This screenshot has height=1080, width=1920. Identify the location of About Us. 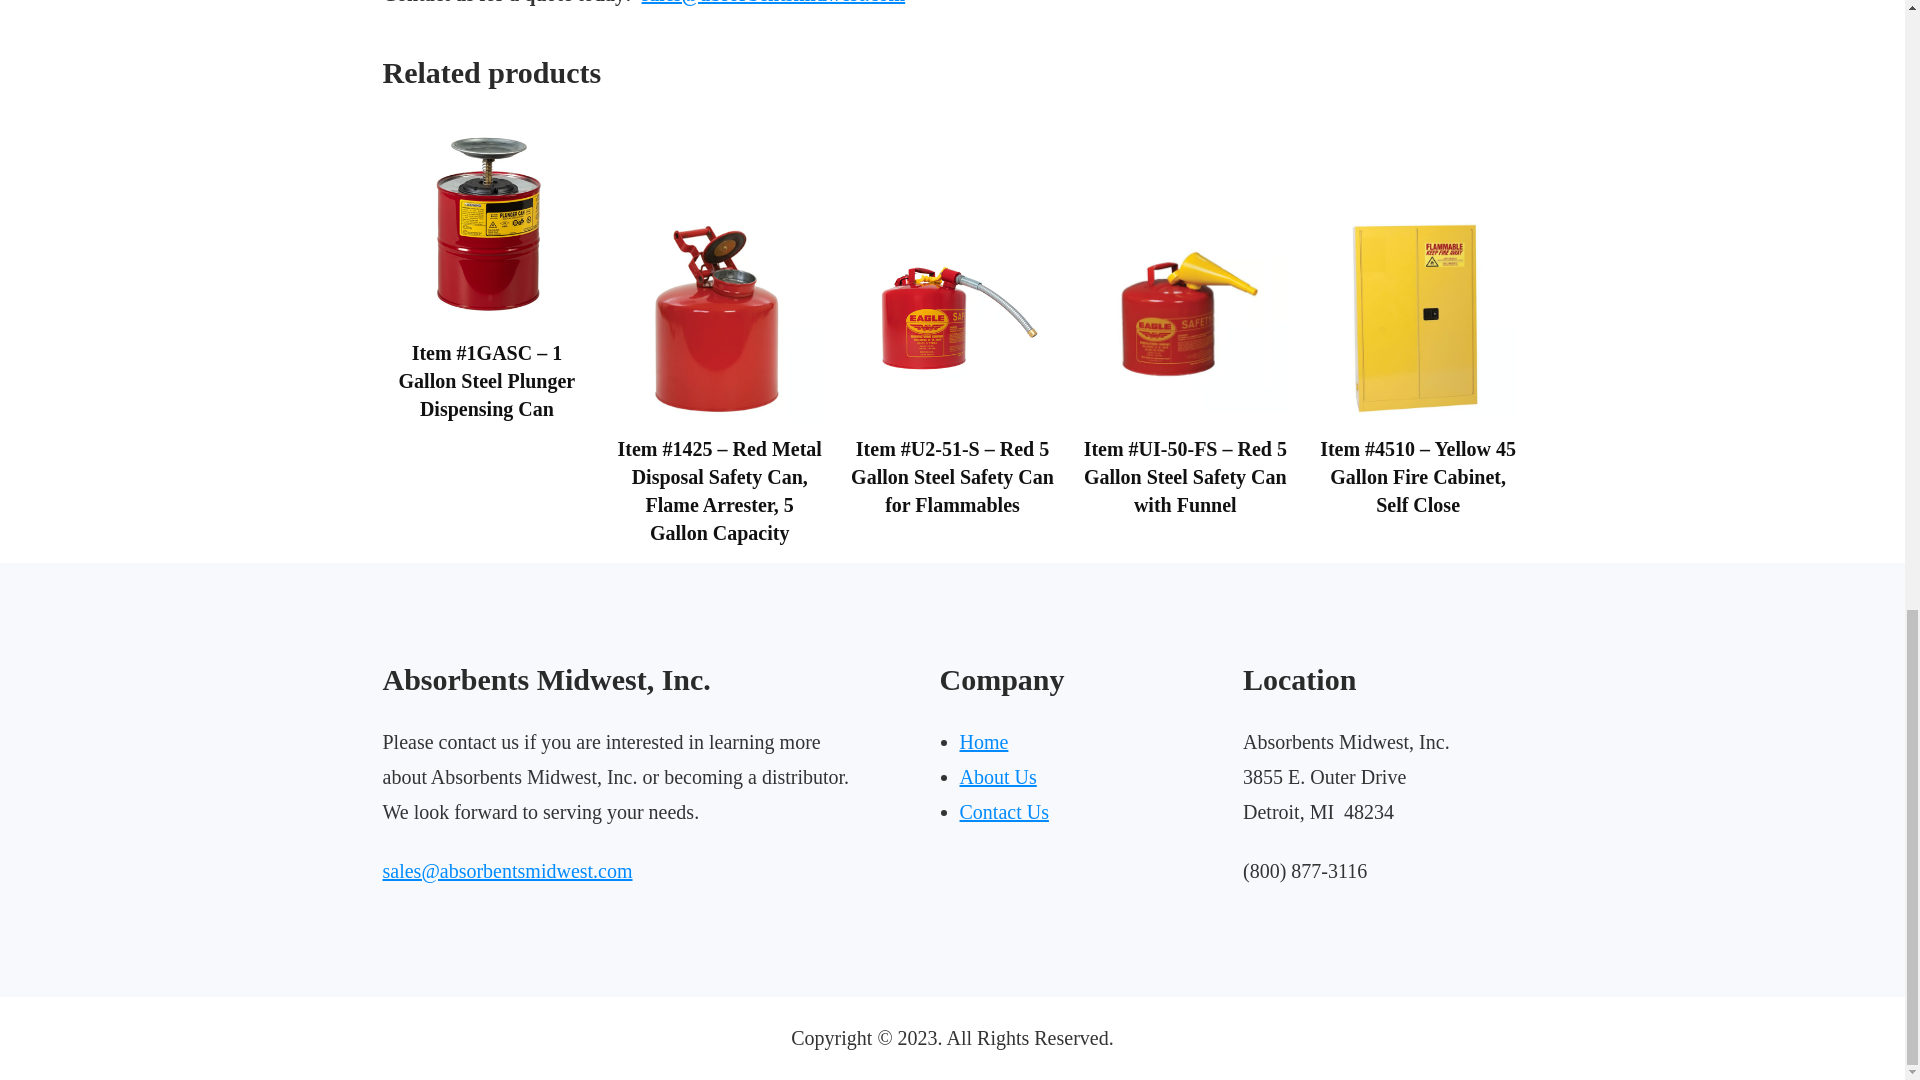
(998, 776).